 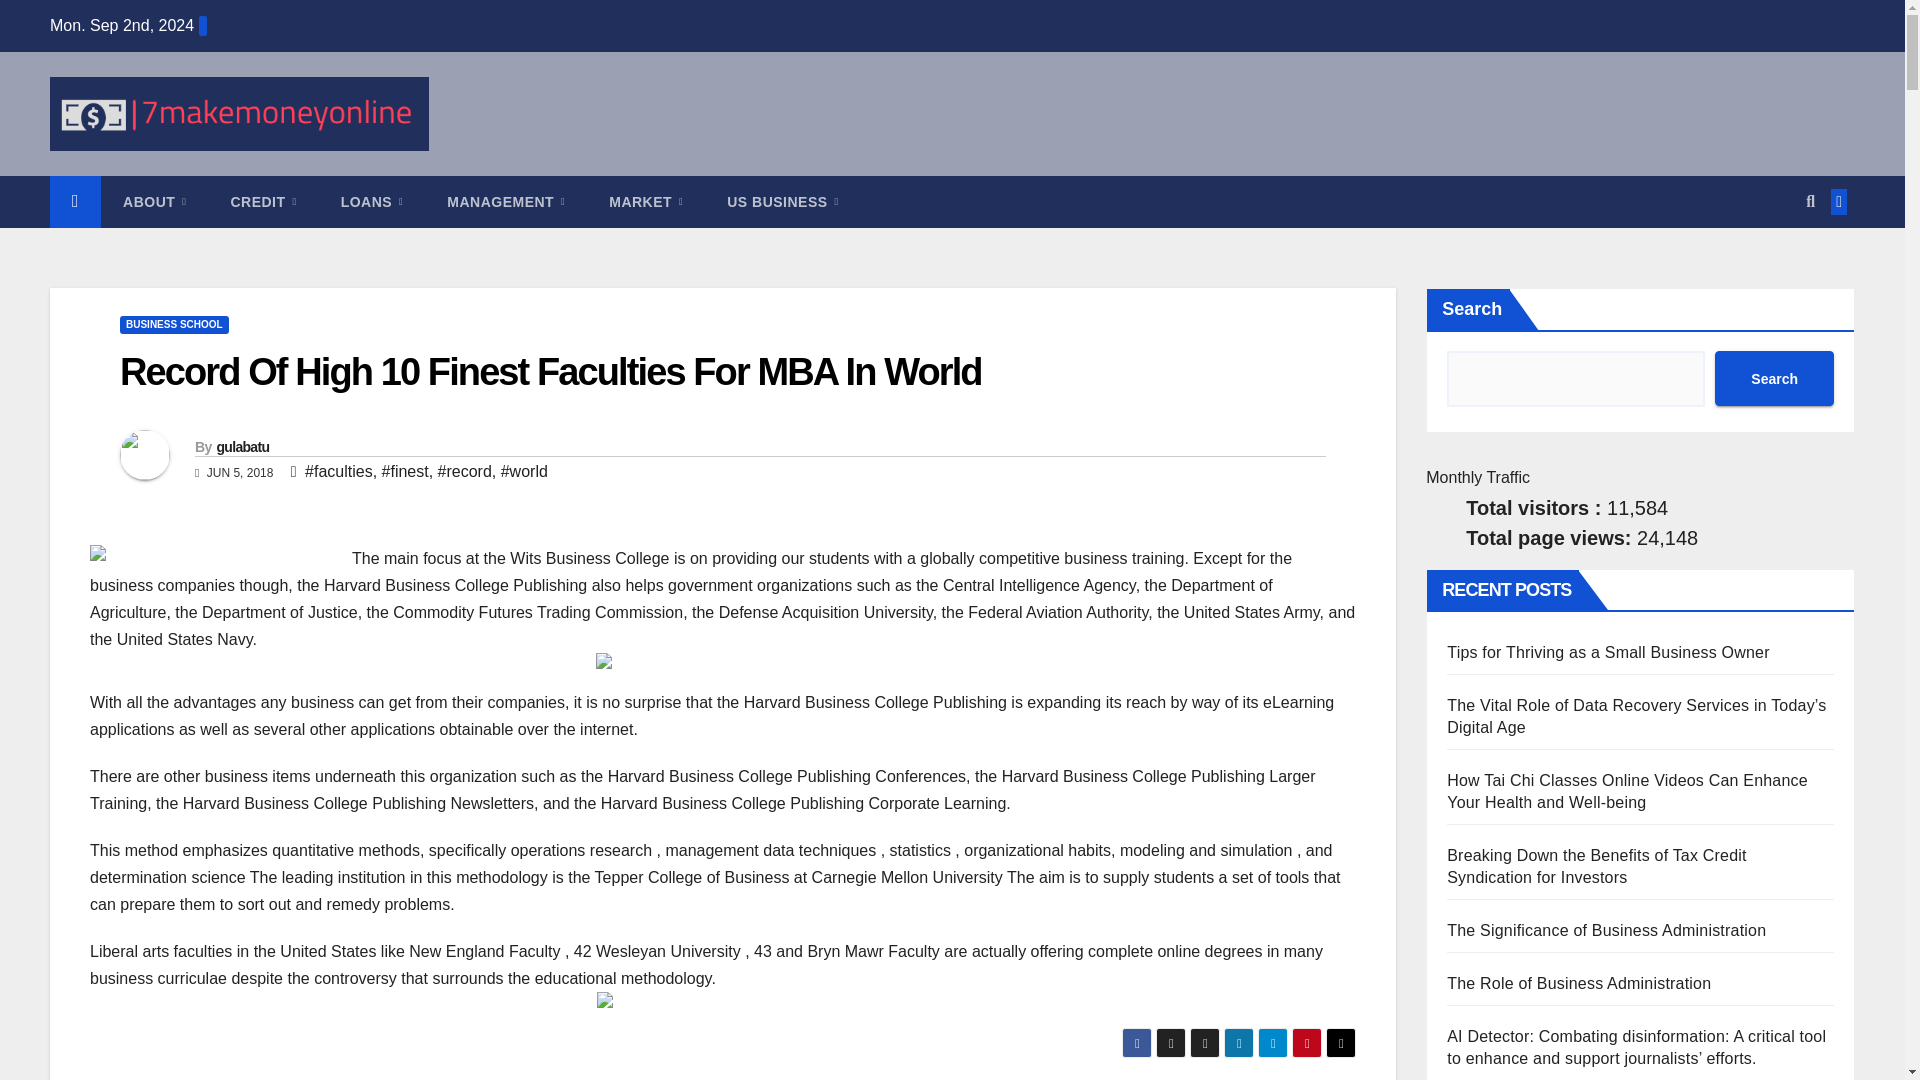 I want to click on Management, so click(x=506, y=202).